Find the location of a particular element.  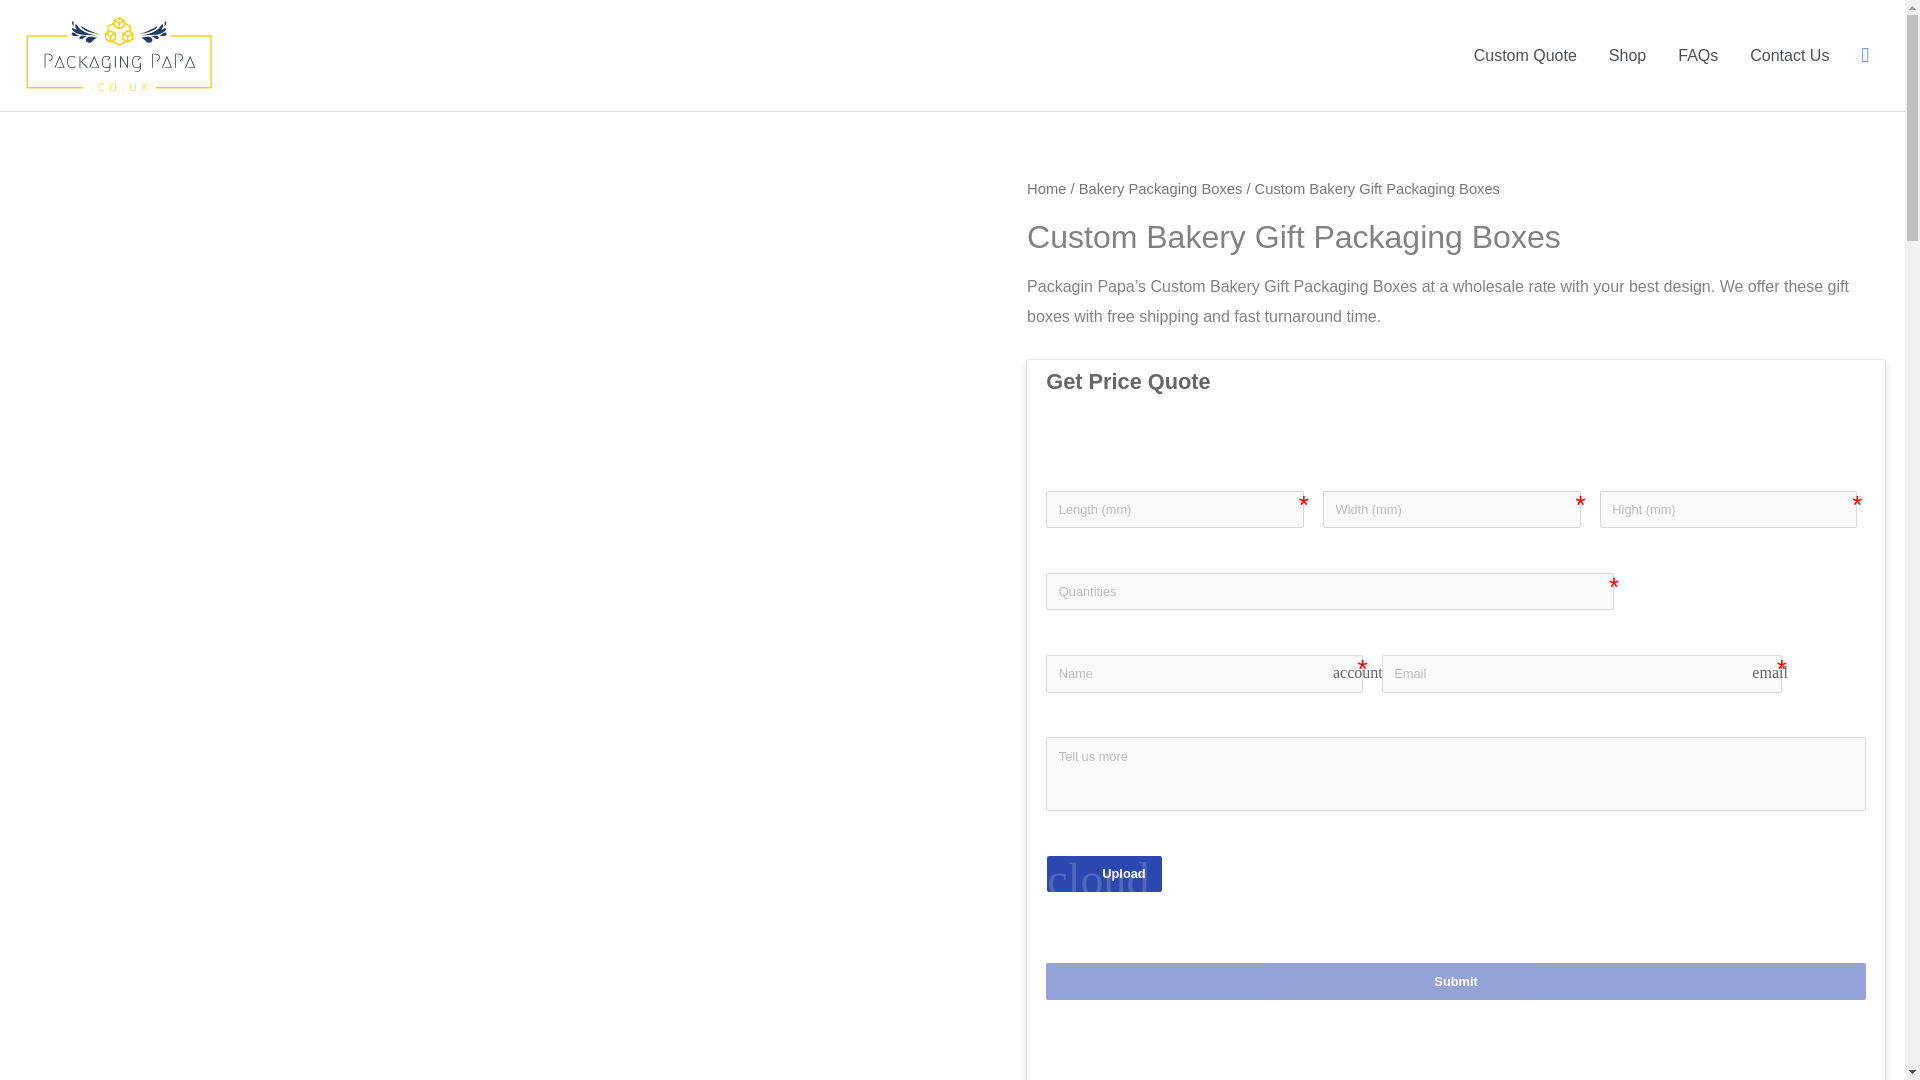

Bakery Packaging Boxes is located at coordinates (1160, 188).